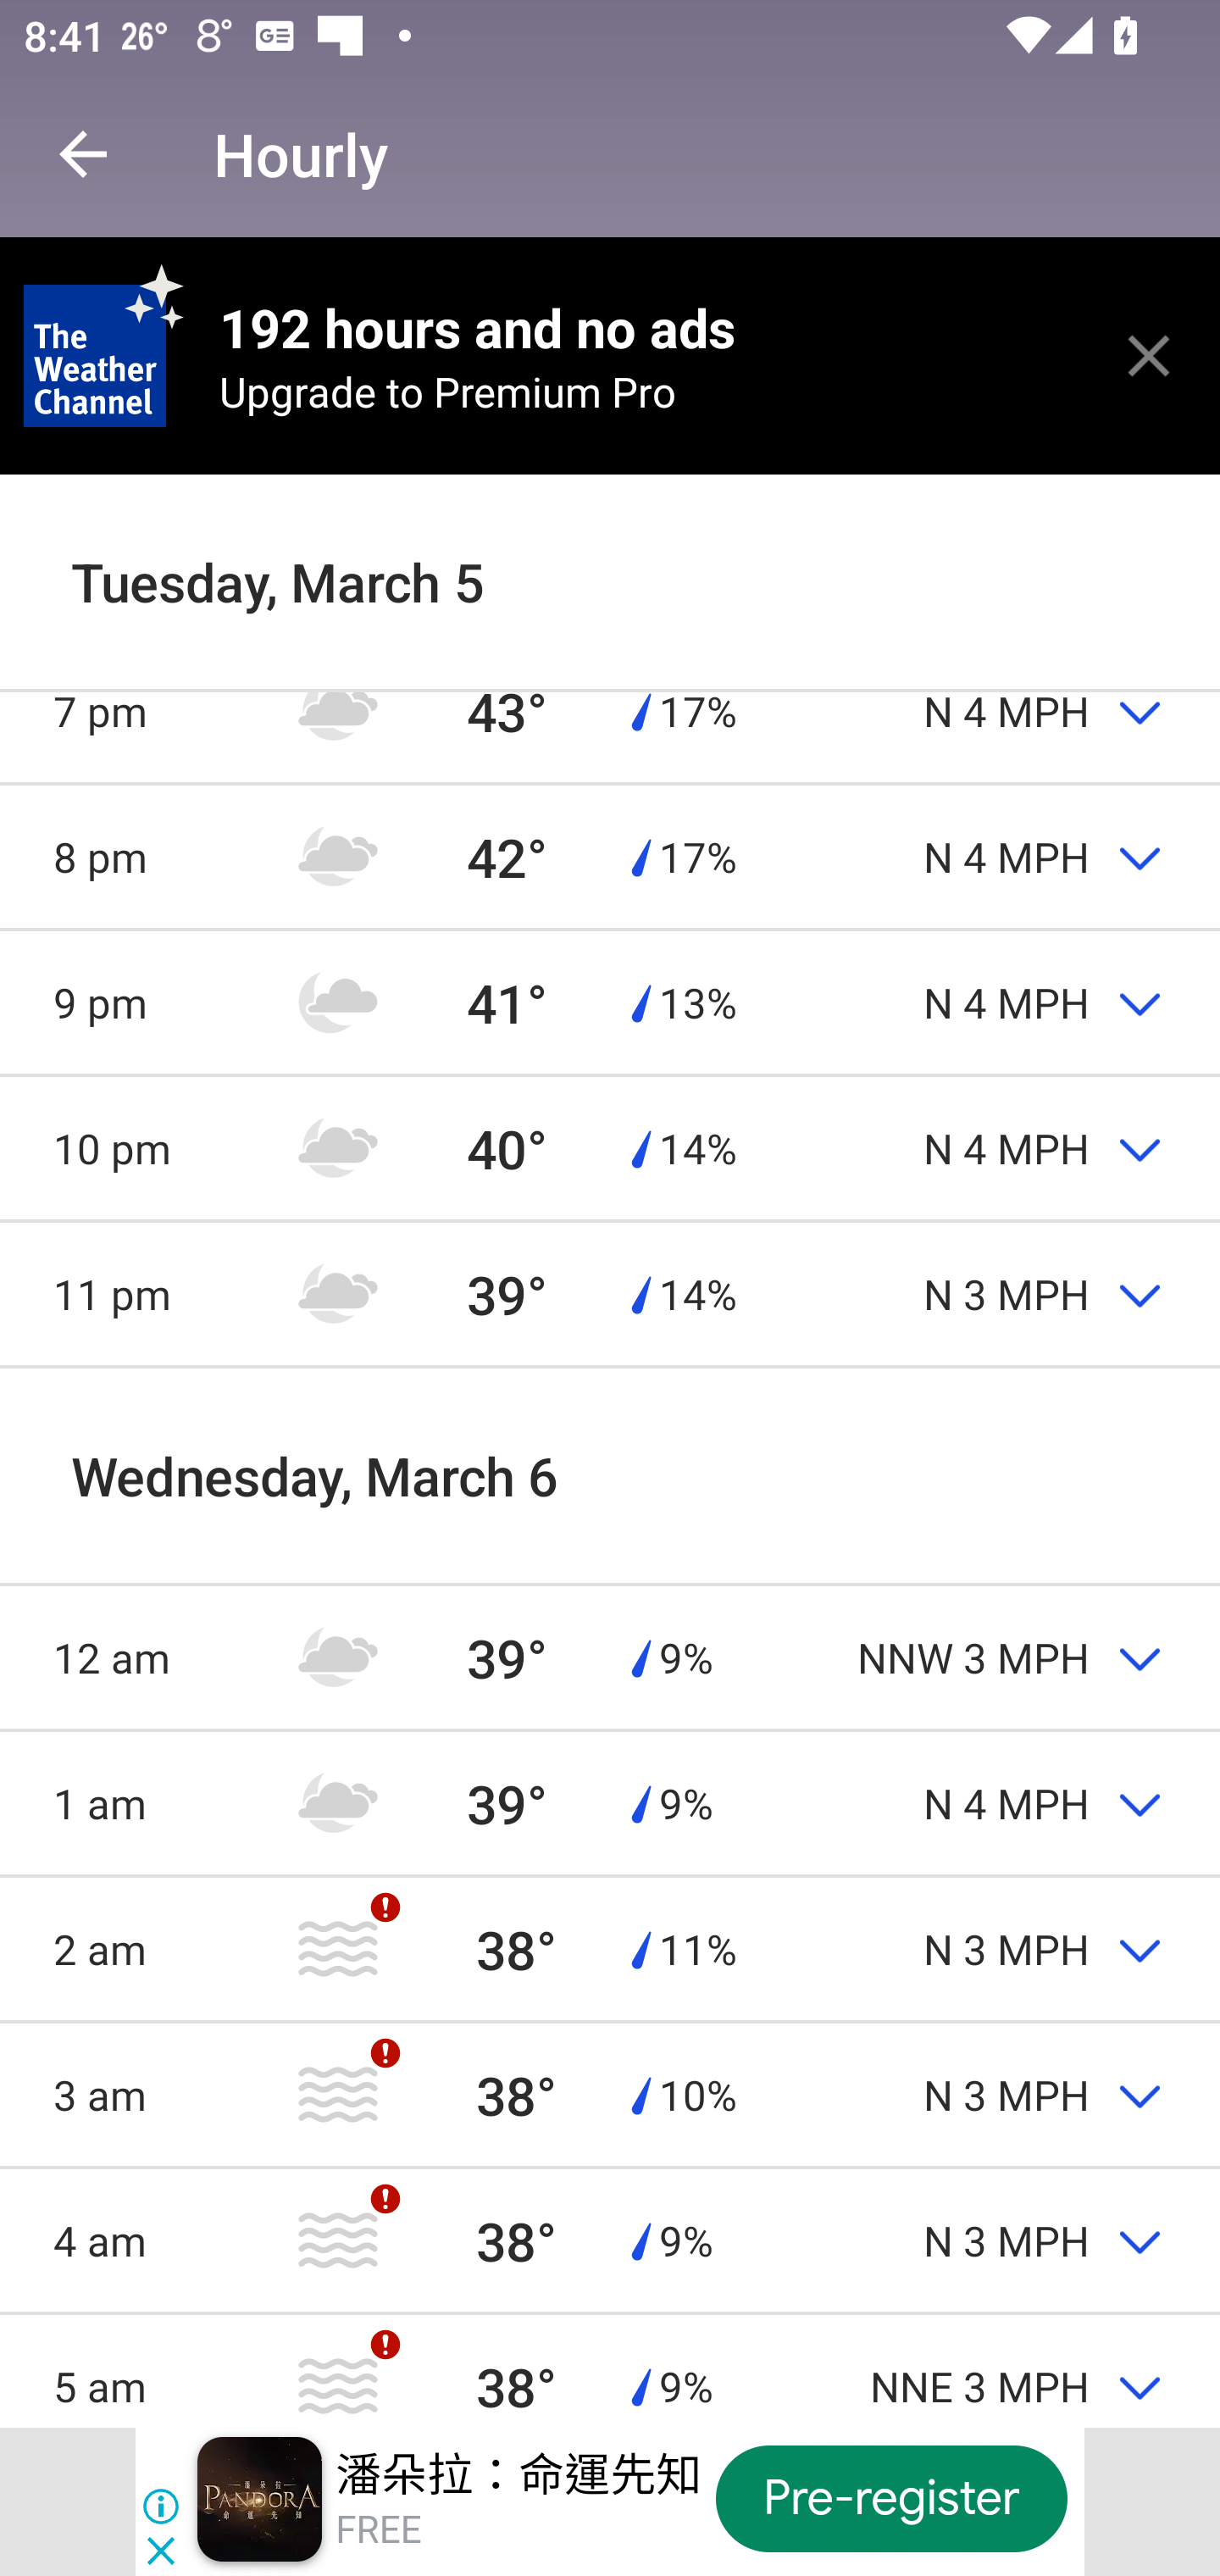  I want to click on 10 pm 40° 14% N 4 MPH, so click(610, 1147).